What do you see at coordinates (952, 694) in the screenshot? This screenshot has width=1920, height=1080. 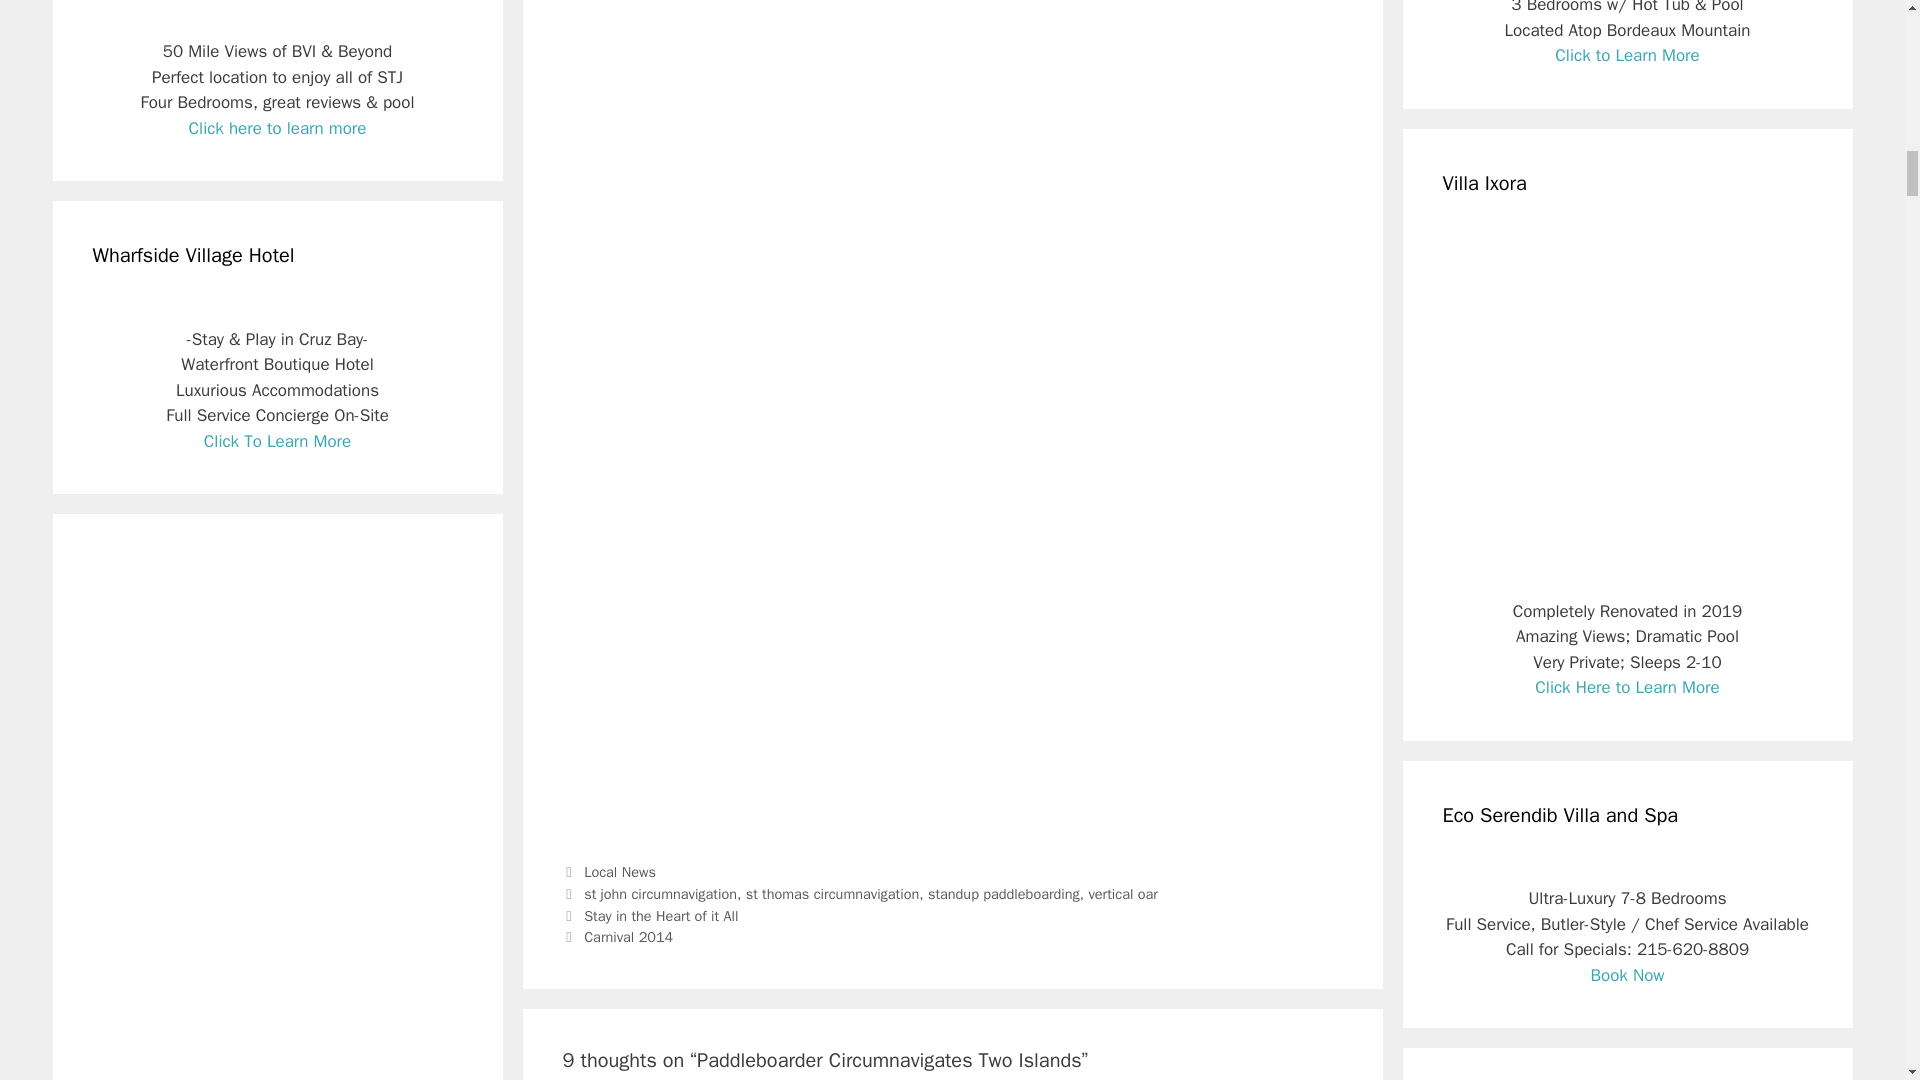 I see `Advertisement` at bounding box center [952, 694].